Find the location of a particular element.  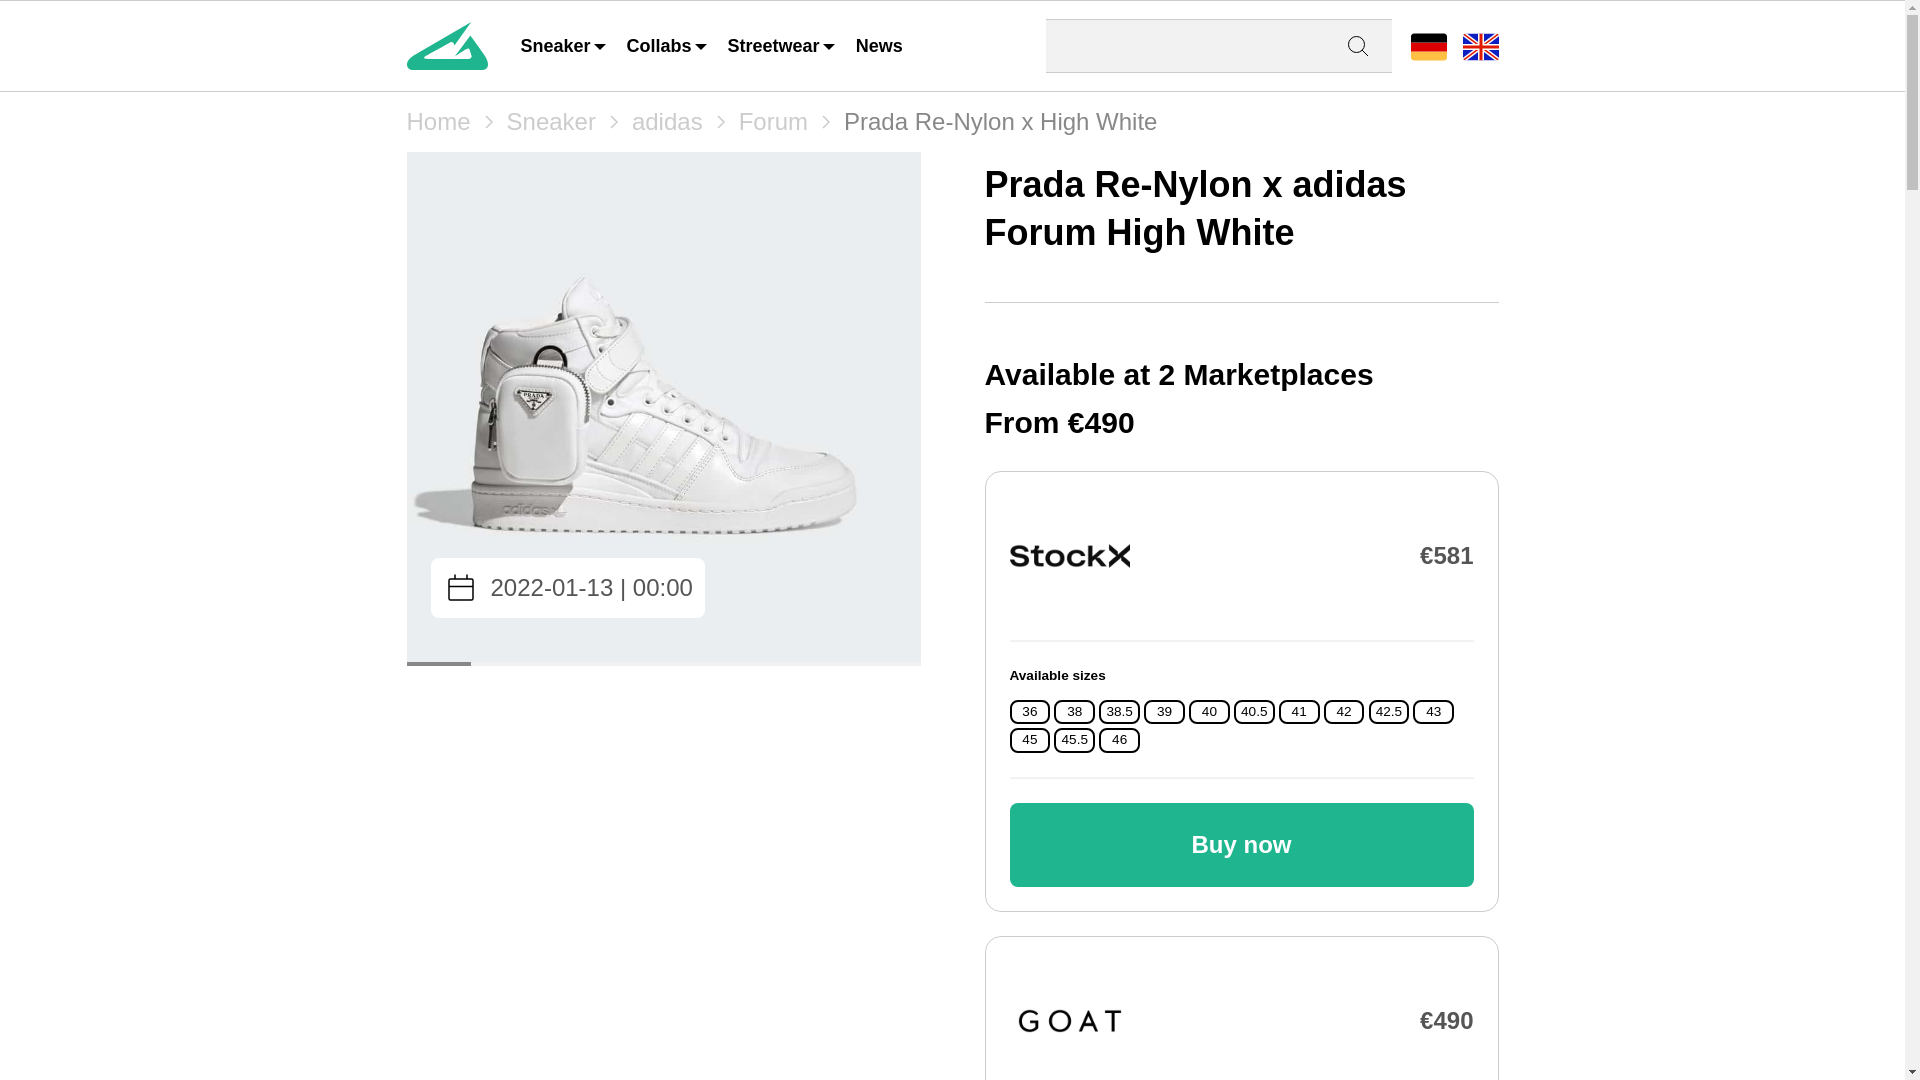

36 is located at coordinates (1028, 712).